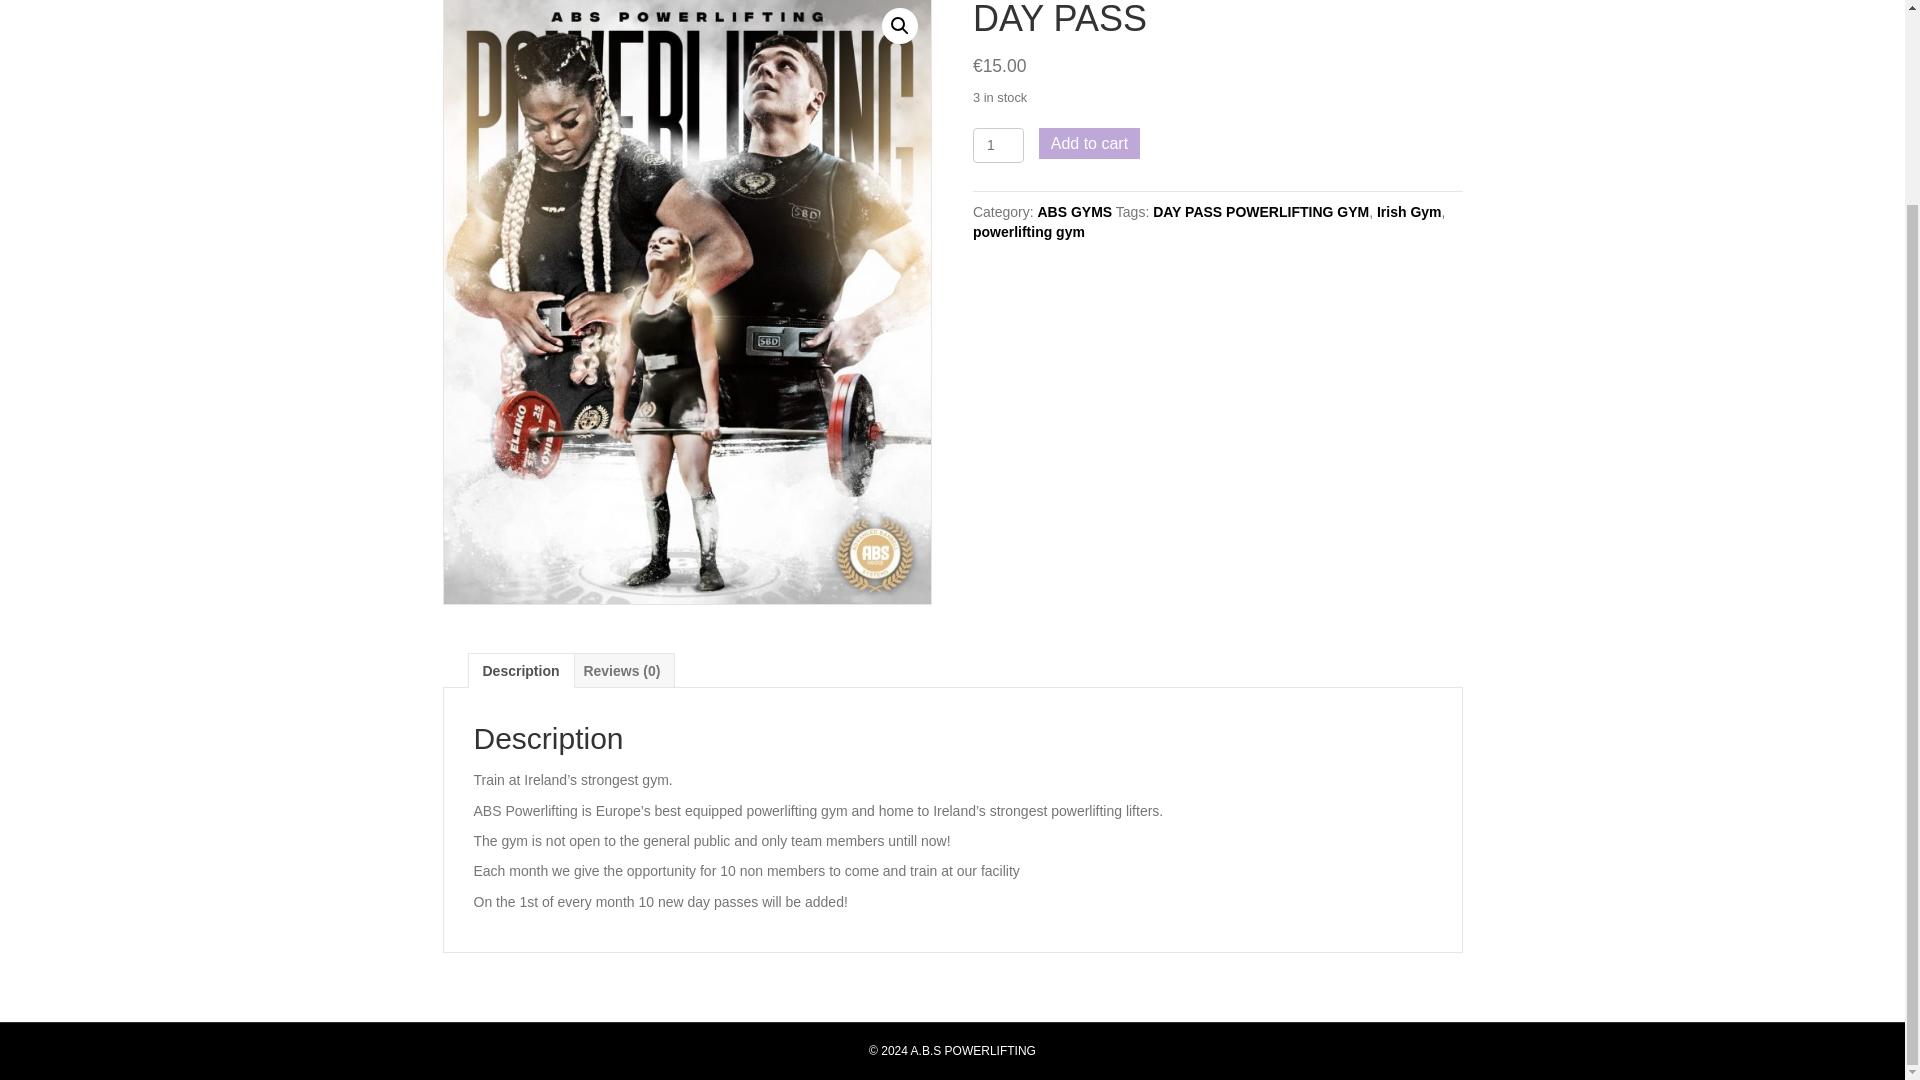 The width and height of the screenshot is (1920, 1080). Describe the element at coordinates (1089, 143) in the screenshot. I see `Add to cart` at that location.